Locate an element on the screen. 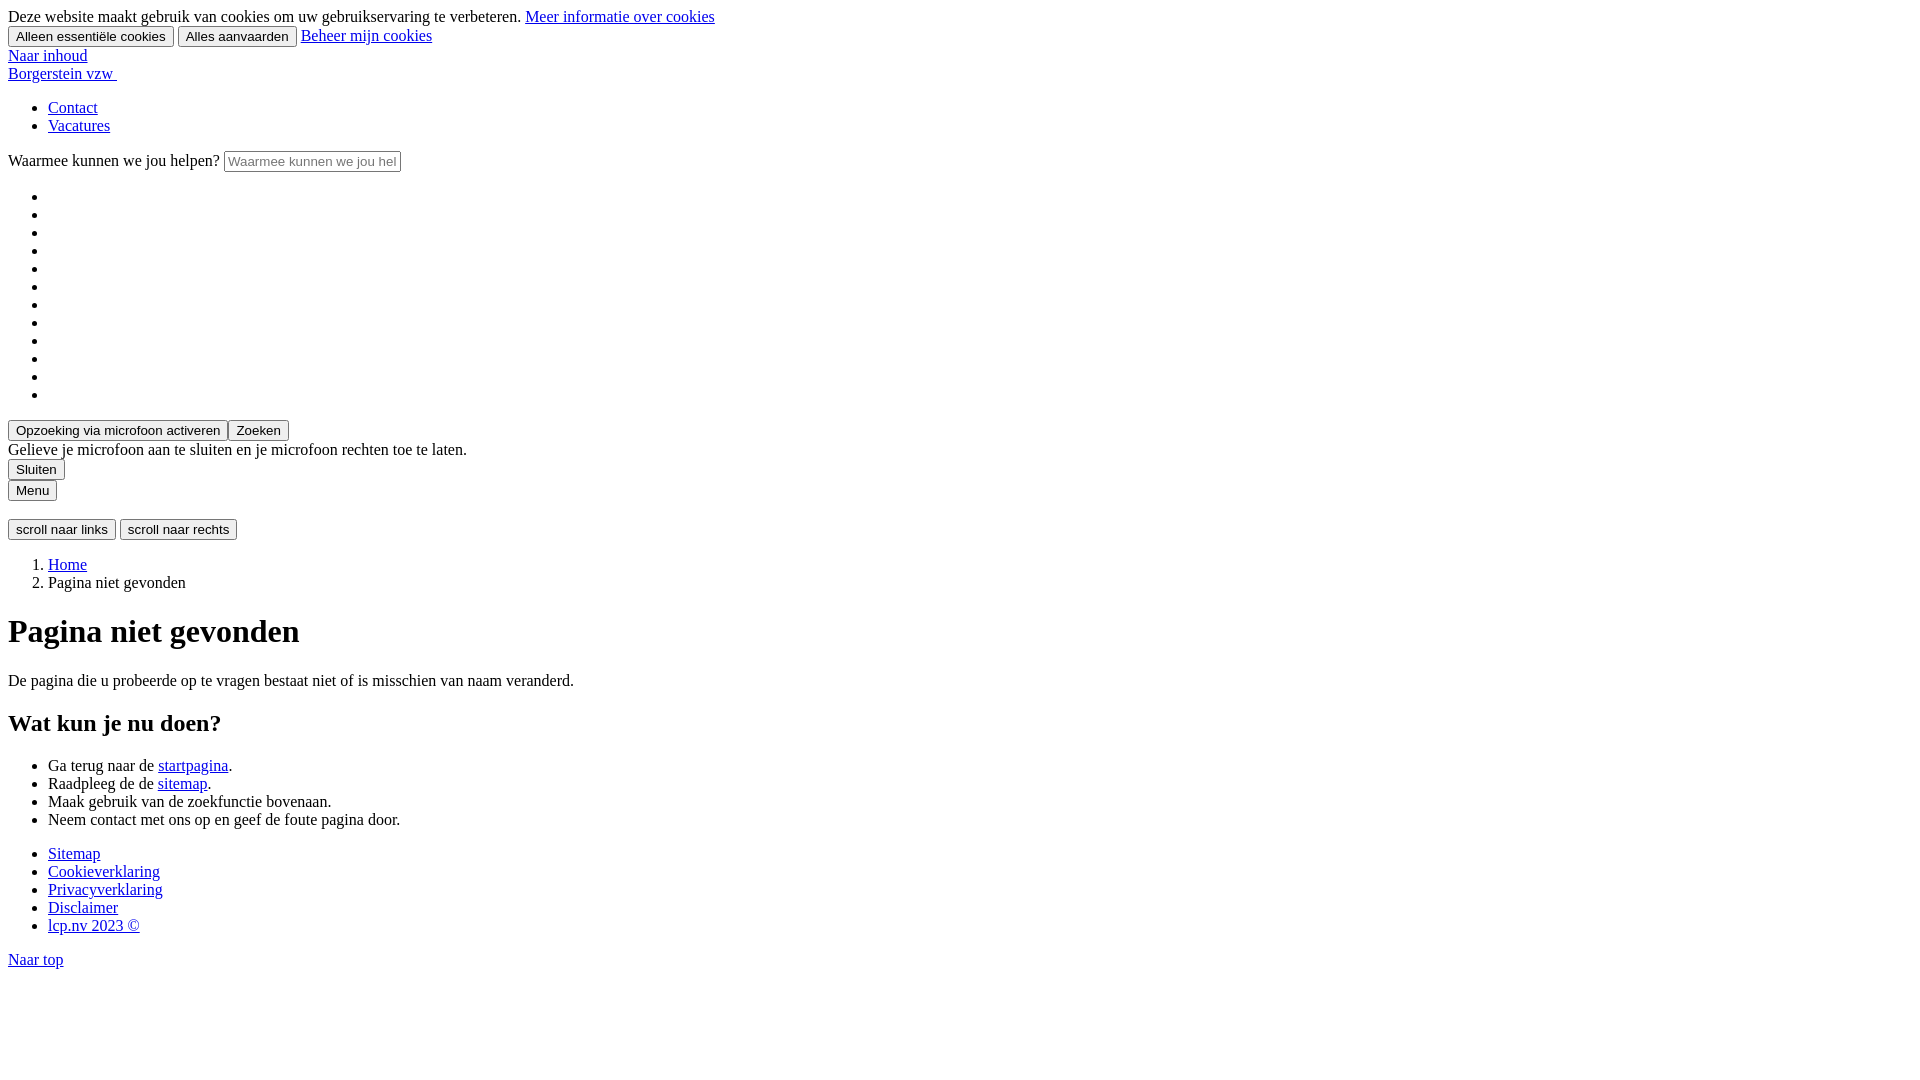  scroll naar links is located at coordinates (62, 530).